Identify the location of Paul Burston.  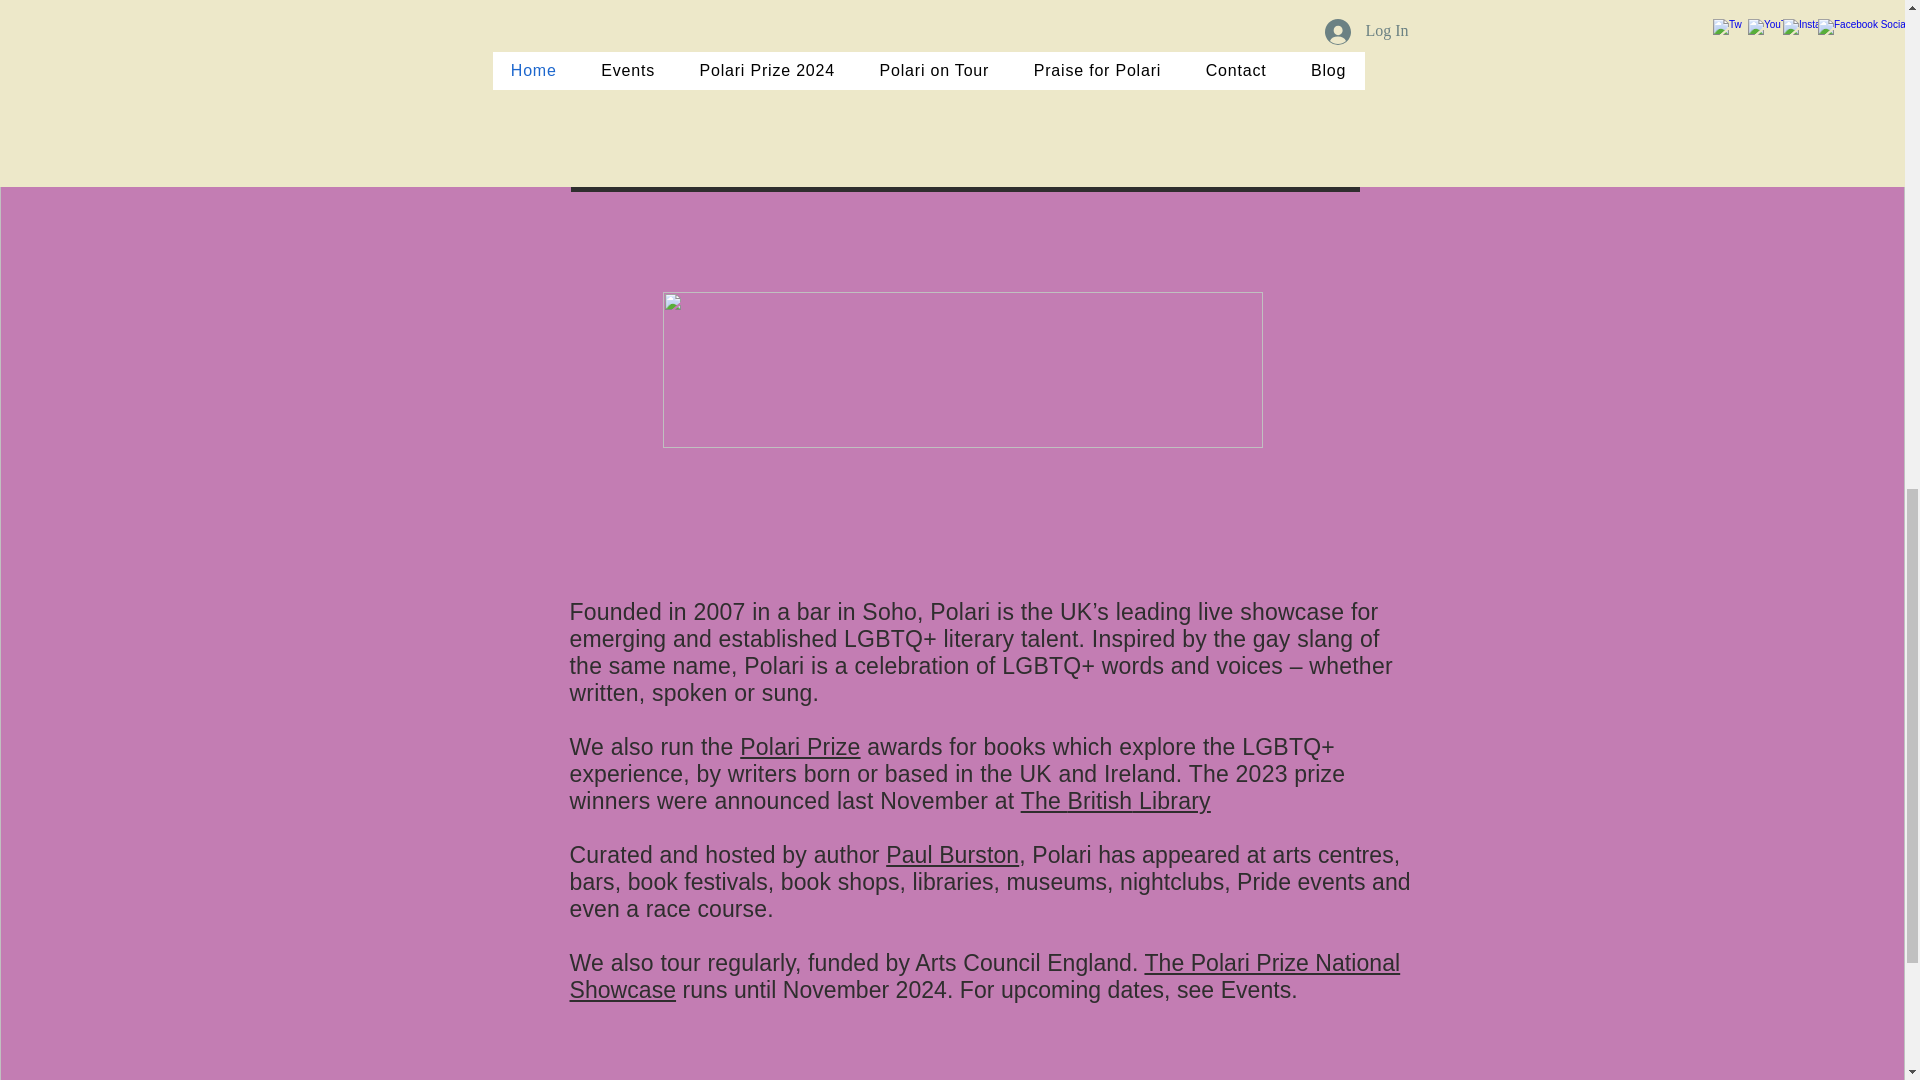
(952, 855).